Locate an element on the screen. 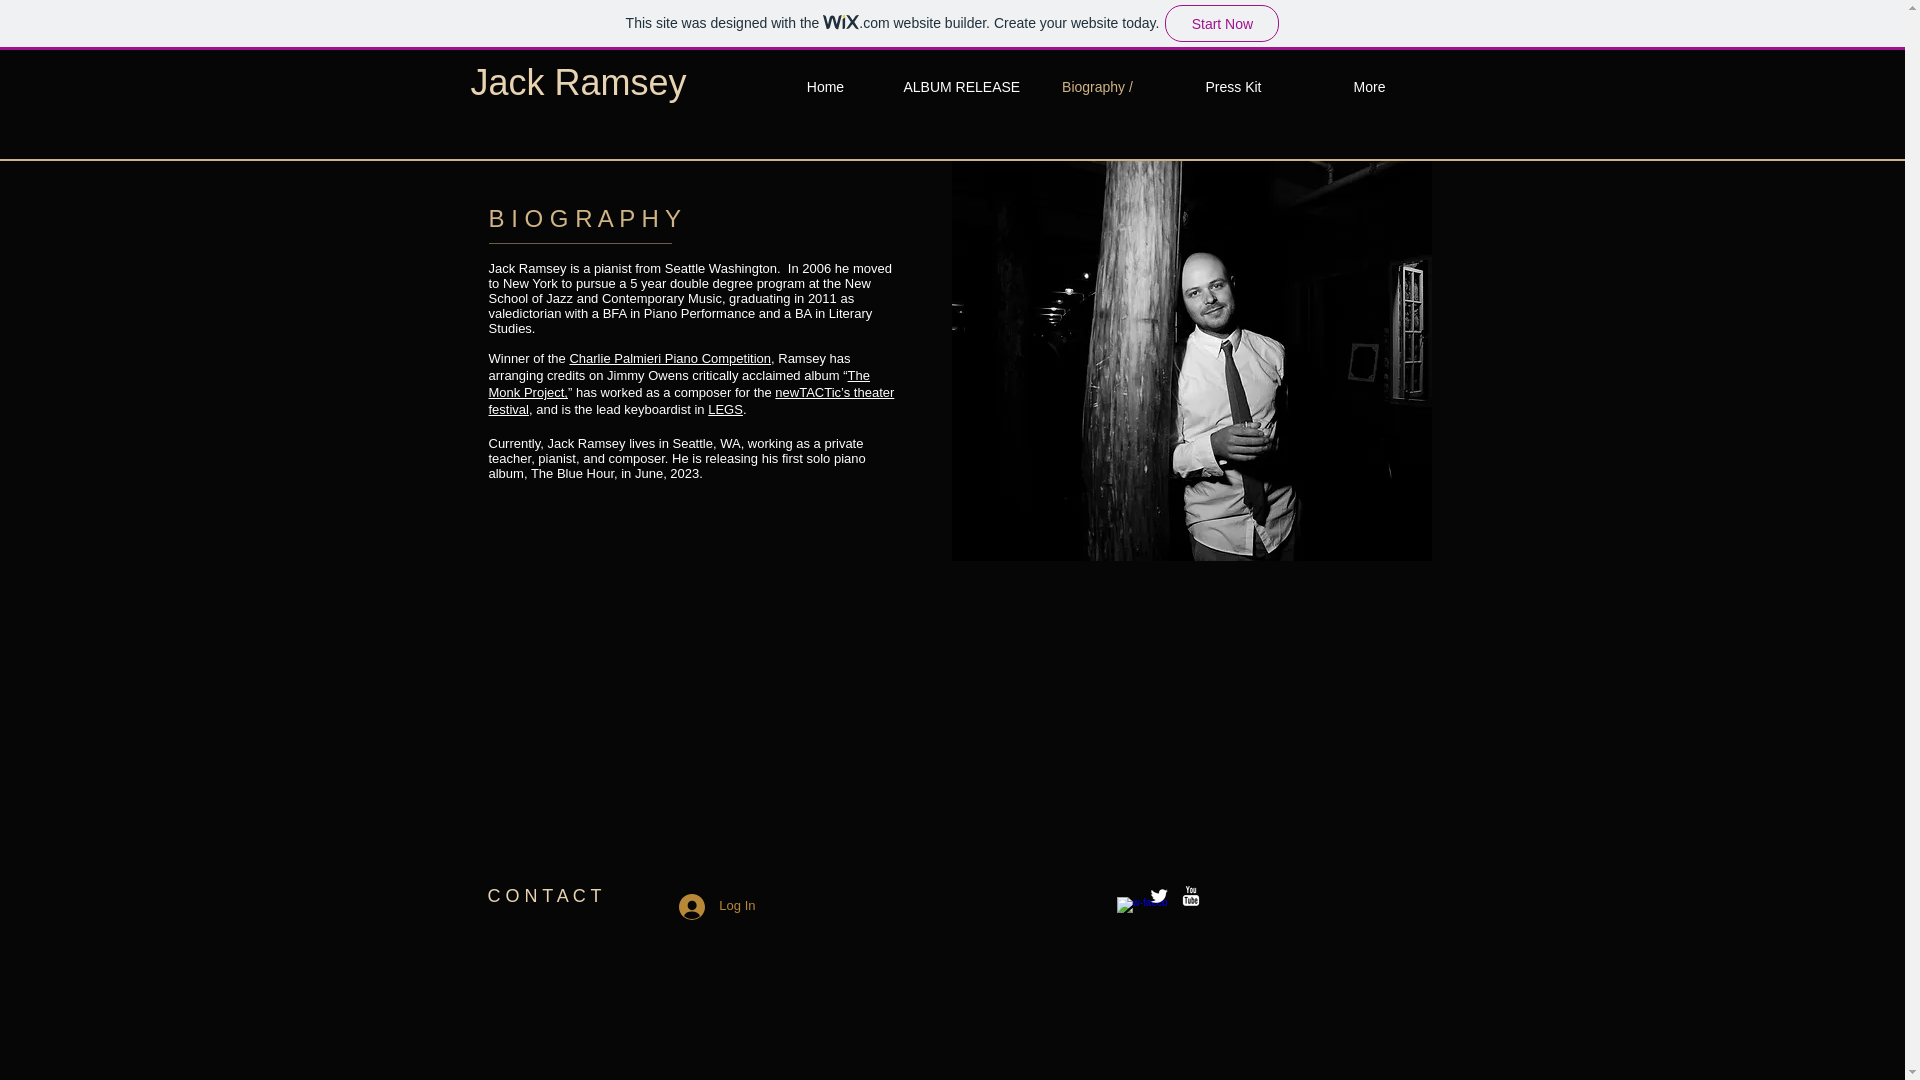 This screenshot has height=1080, width=1920. LEGS is located at coordinates (726, 408).